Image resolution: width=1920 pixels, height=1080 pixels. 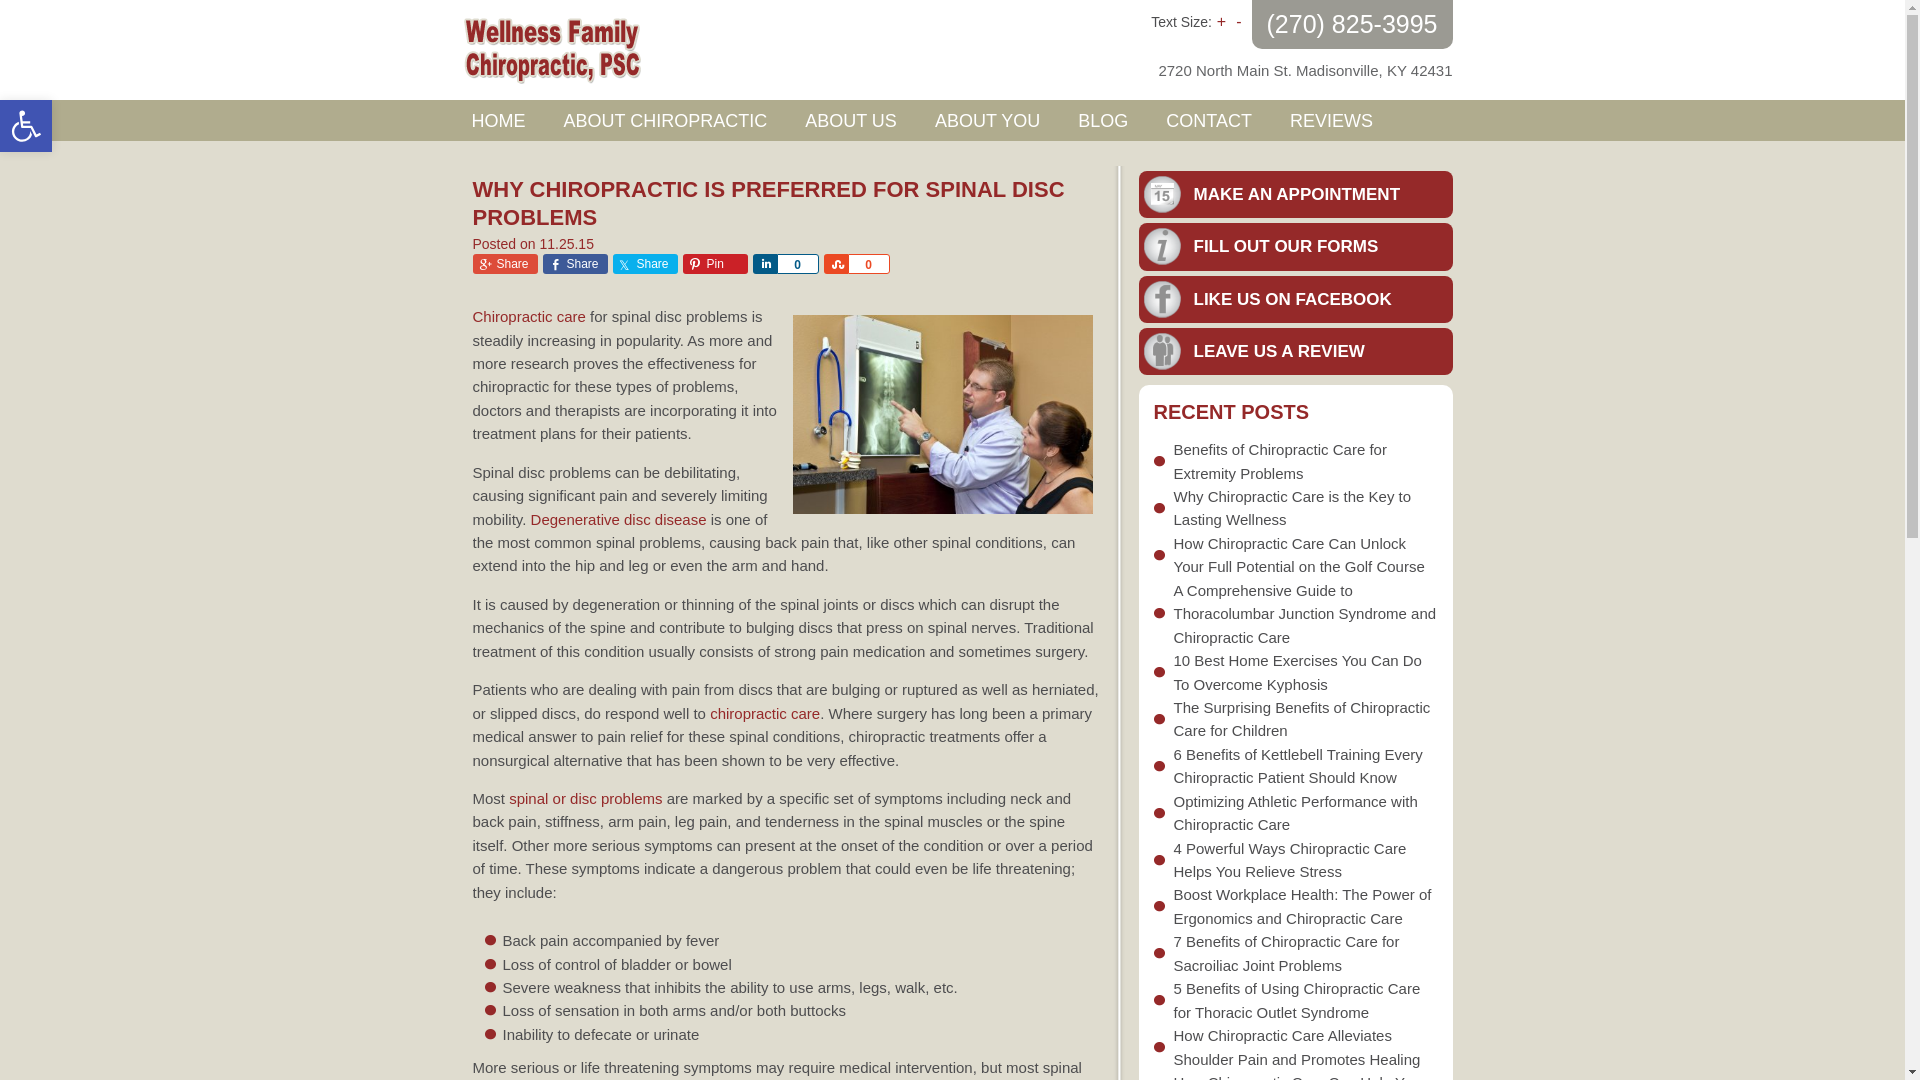 I want to click on HOME, so click(x=497, y=120).